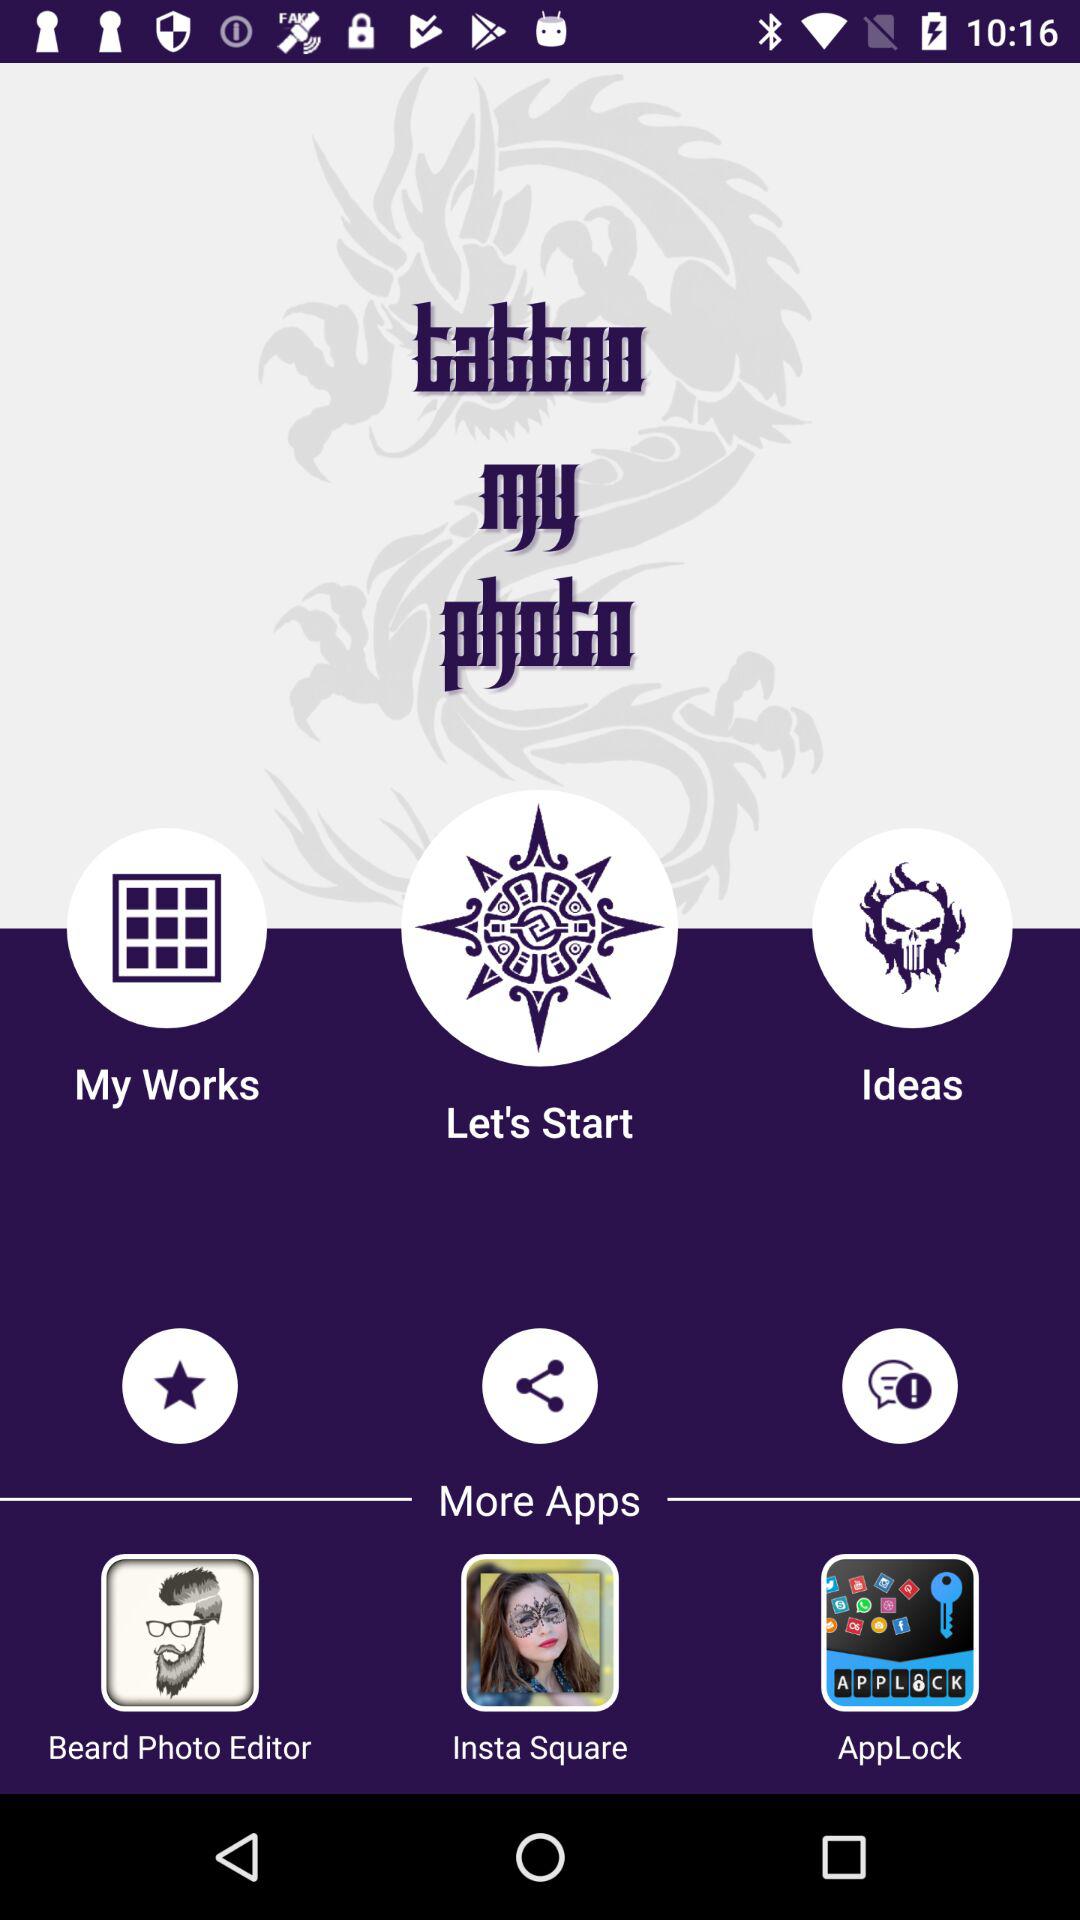 The image size is (1080, 1920). Describe the element at coordinates (540, 1632) in the screenshot. I see `insta square app` at that location.